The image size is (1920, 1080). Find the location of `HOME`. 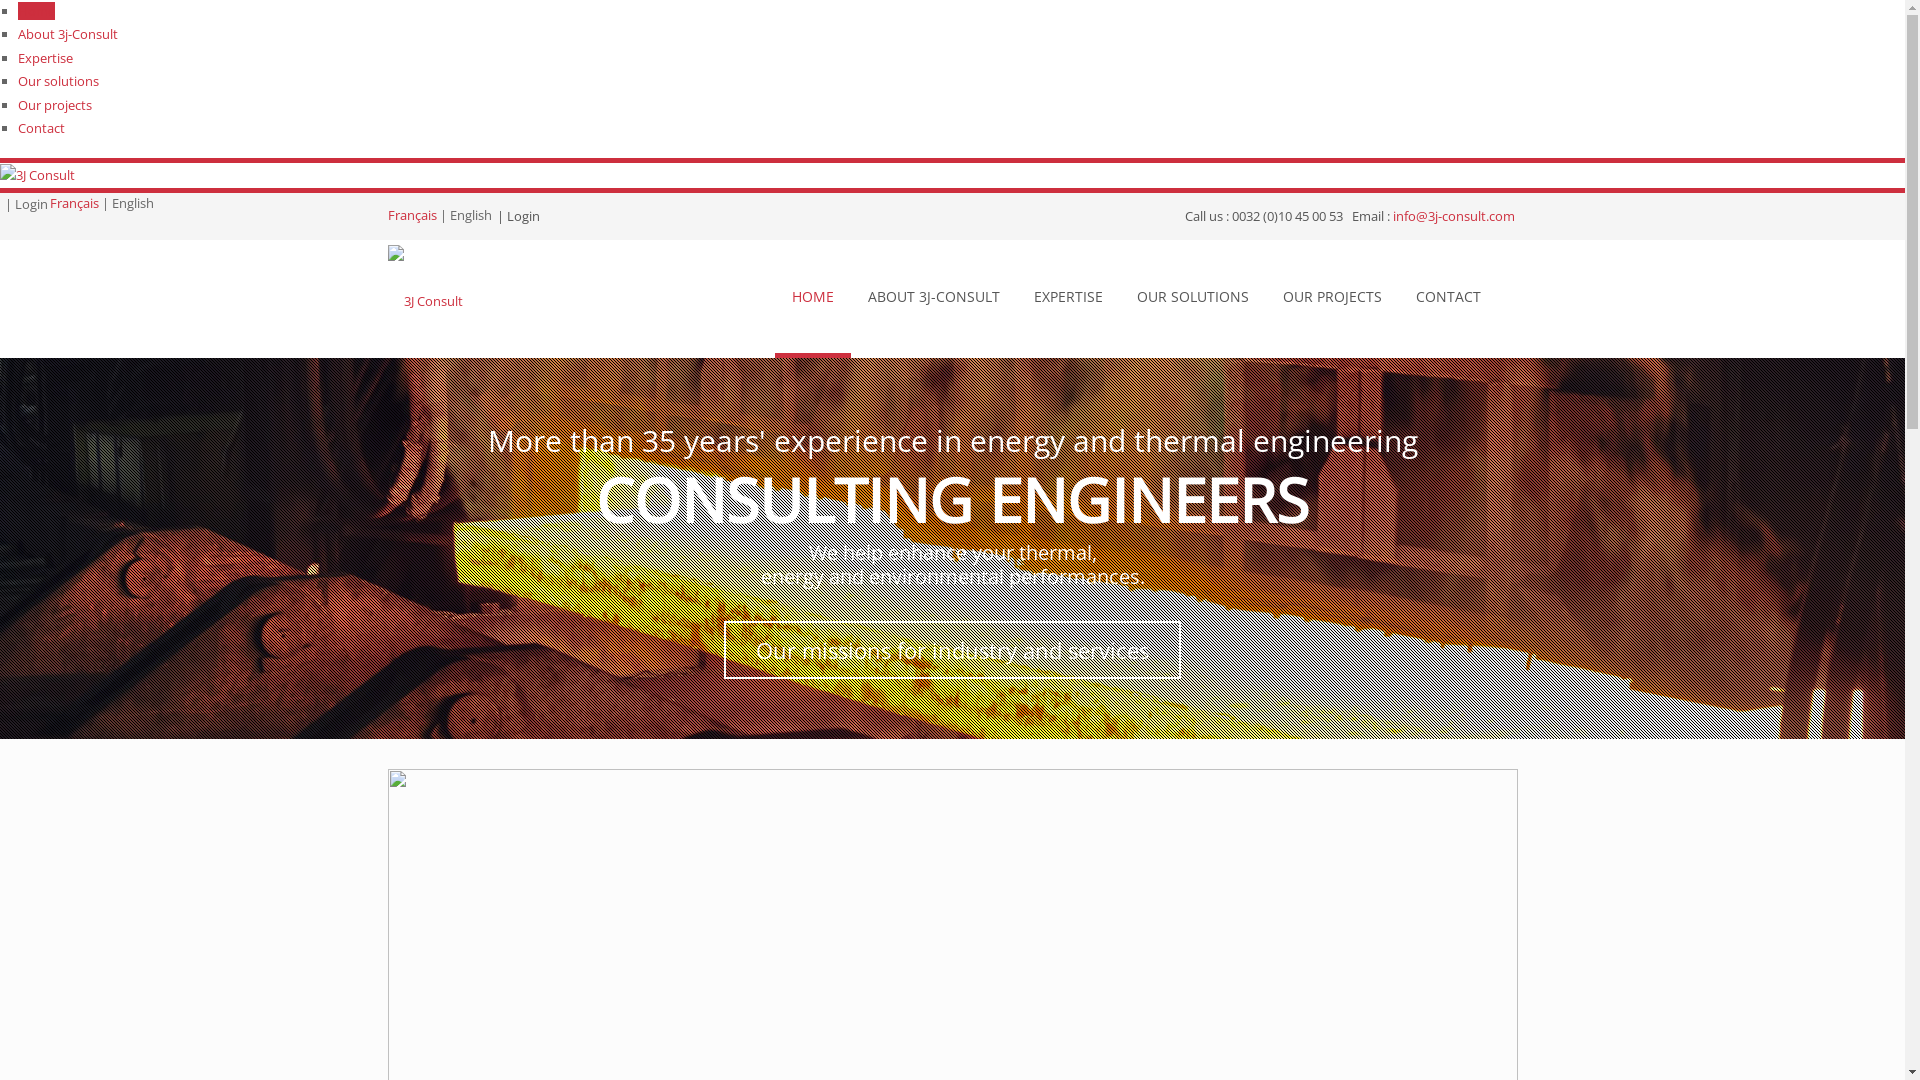

HOME is located at coordinates (812, 299).